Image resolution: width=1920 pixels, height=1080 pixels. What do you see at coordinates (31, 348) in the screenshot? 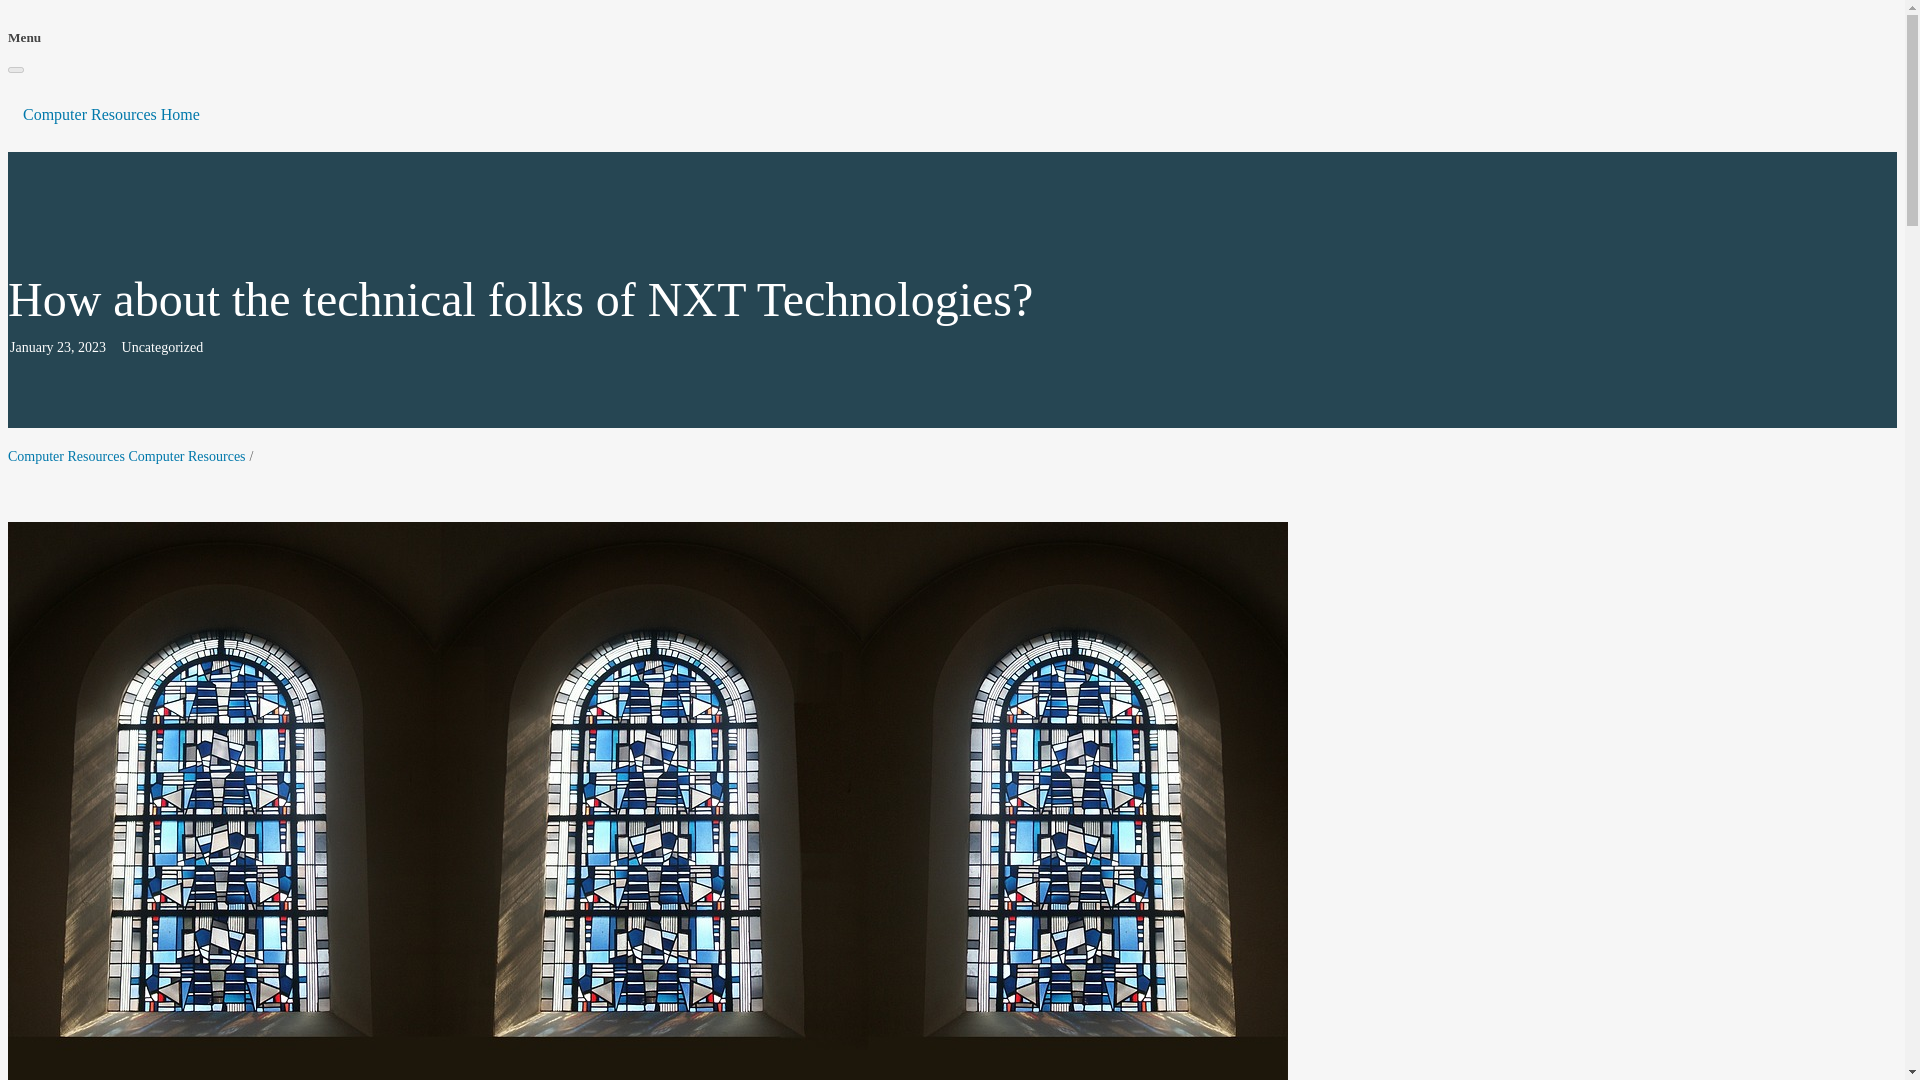
I see `January` at bounding box center [31, 348].